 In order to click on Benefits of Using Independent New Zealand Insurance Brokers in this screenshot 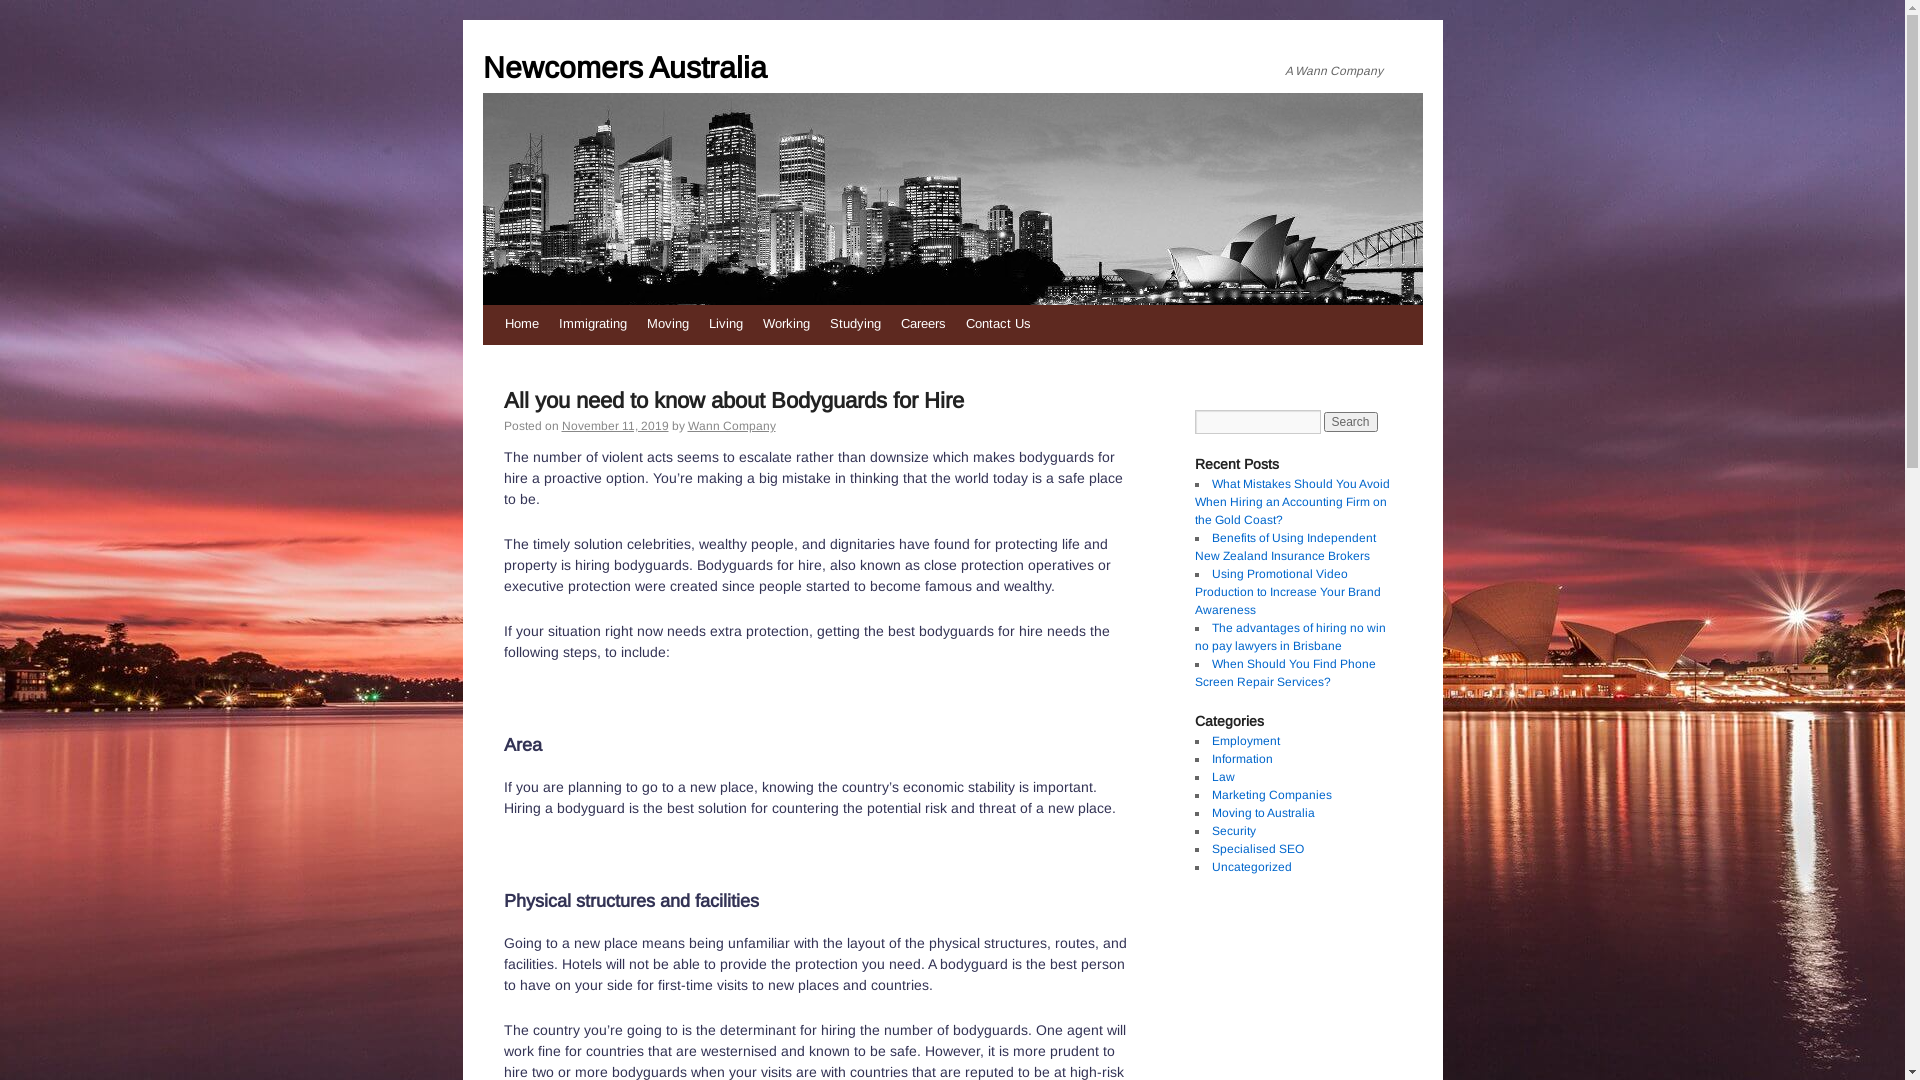, I will do `click(1284, 547)`.